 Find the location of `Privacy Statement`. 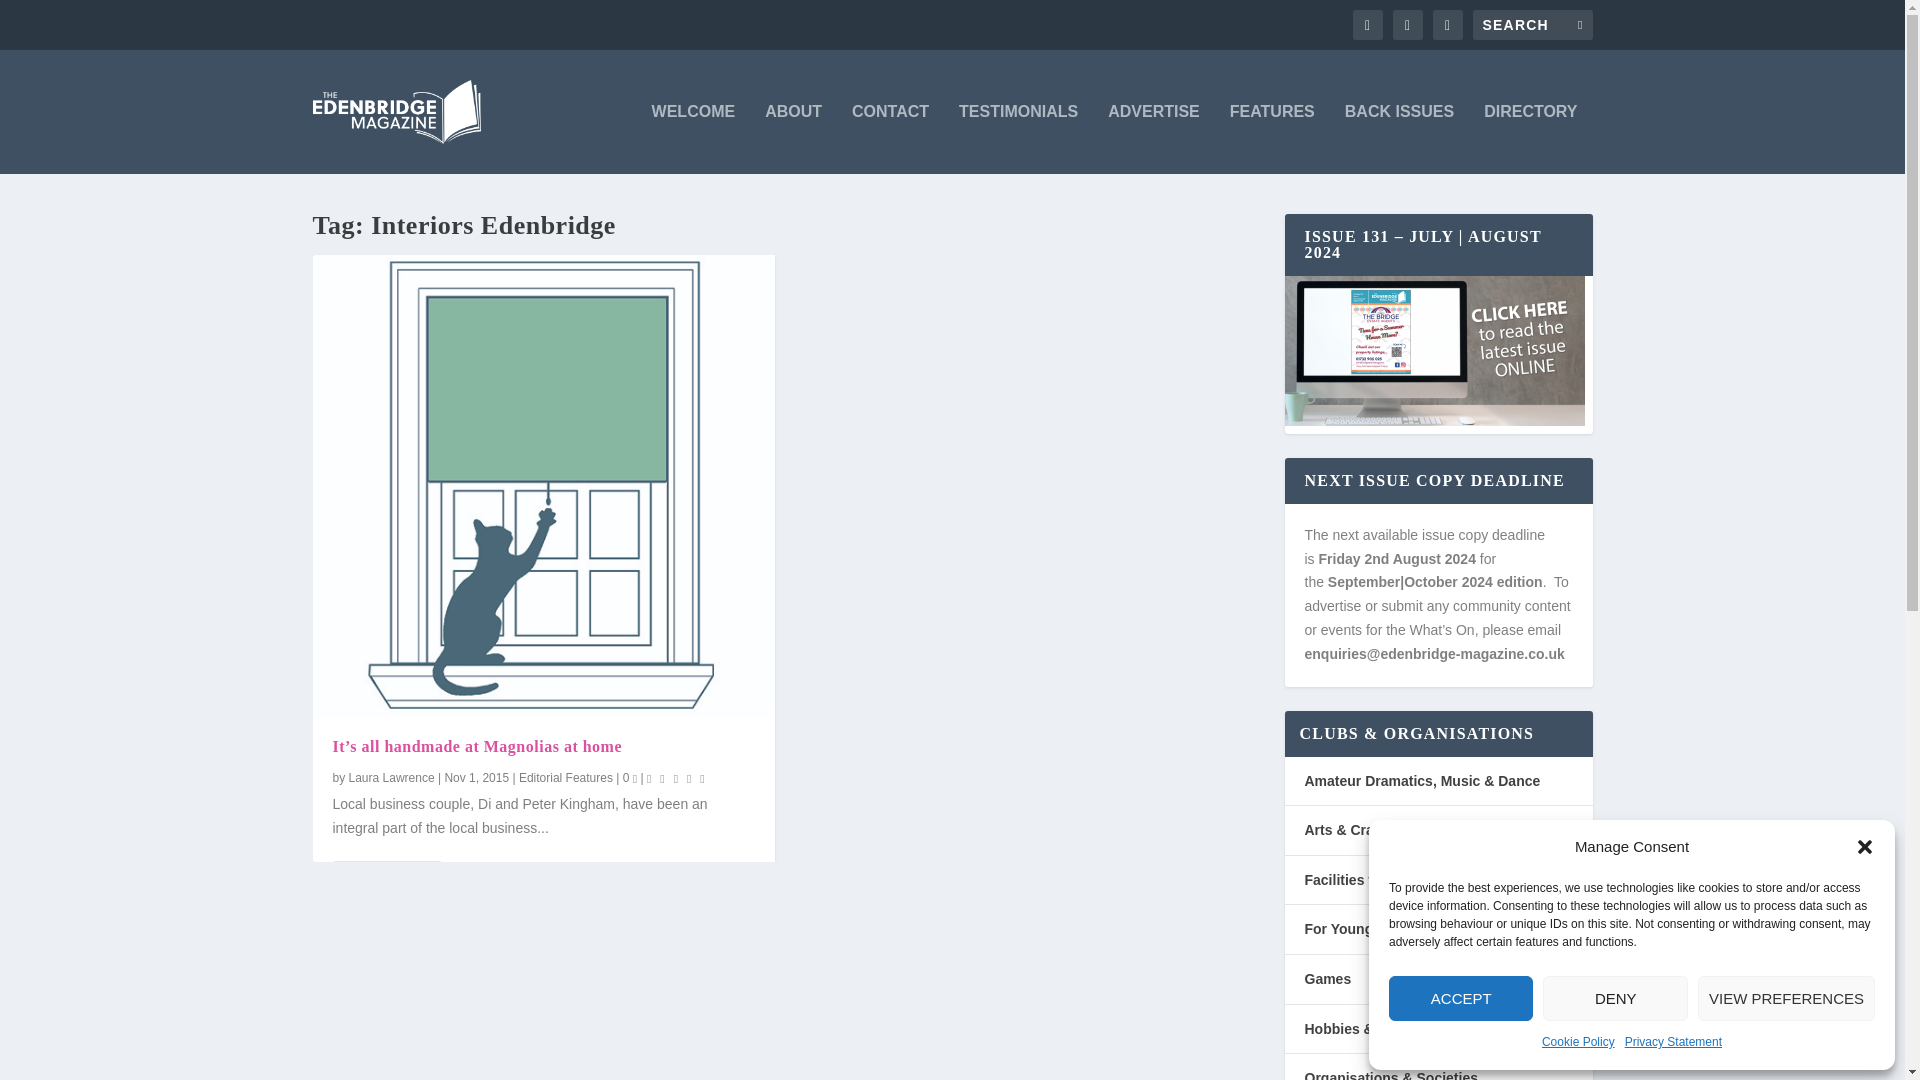

Privacy Statement is located at coordinates (1673, 1043).